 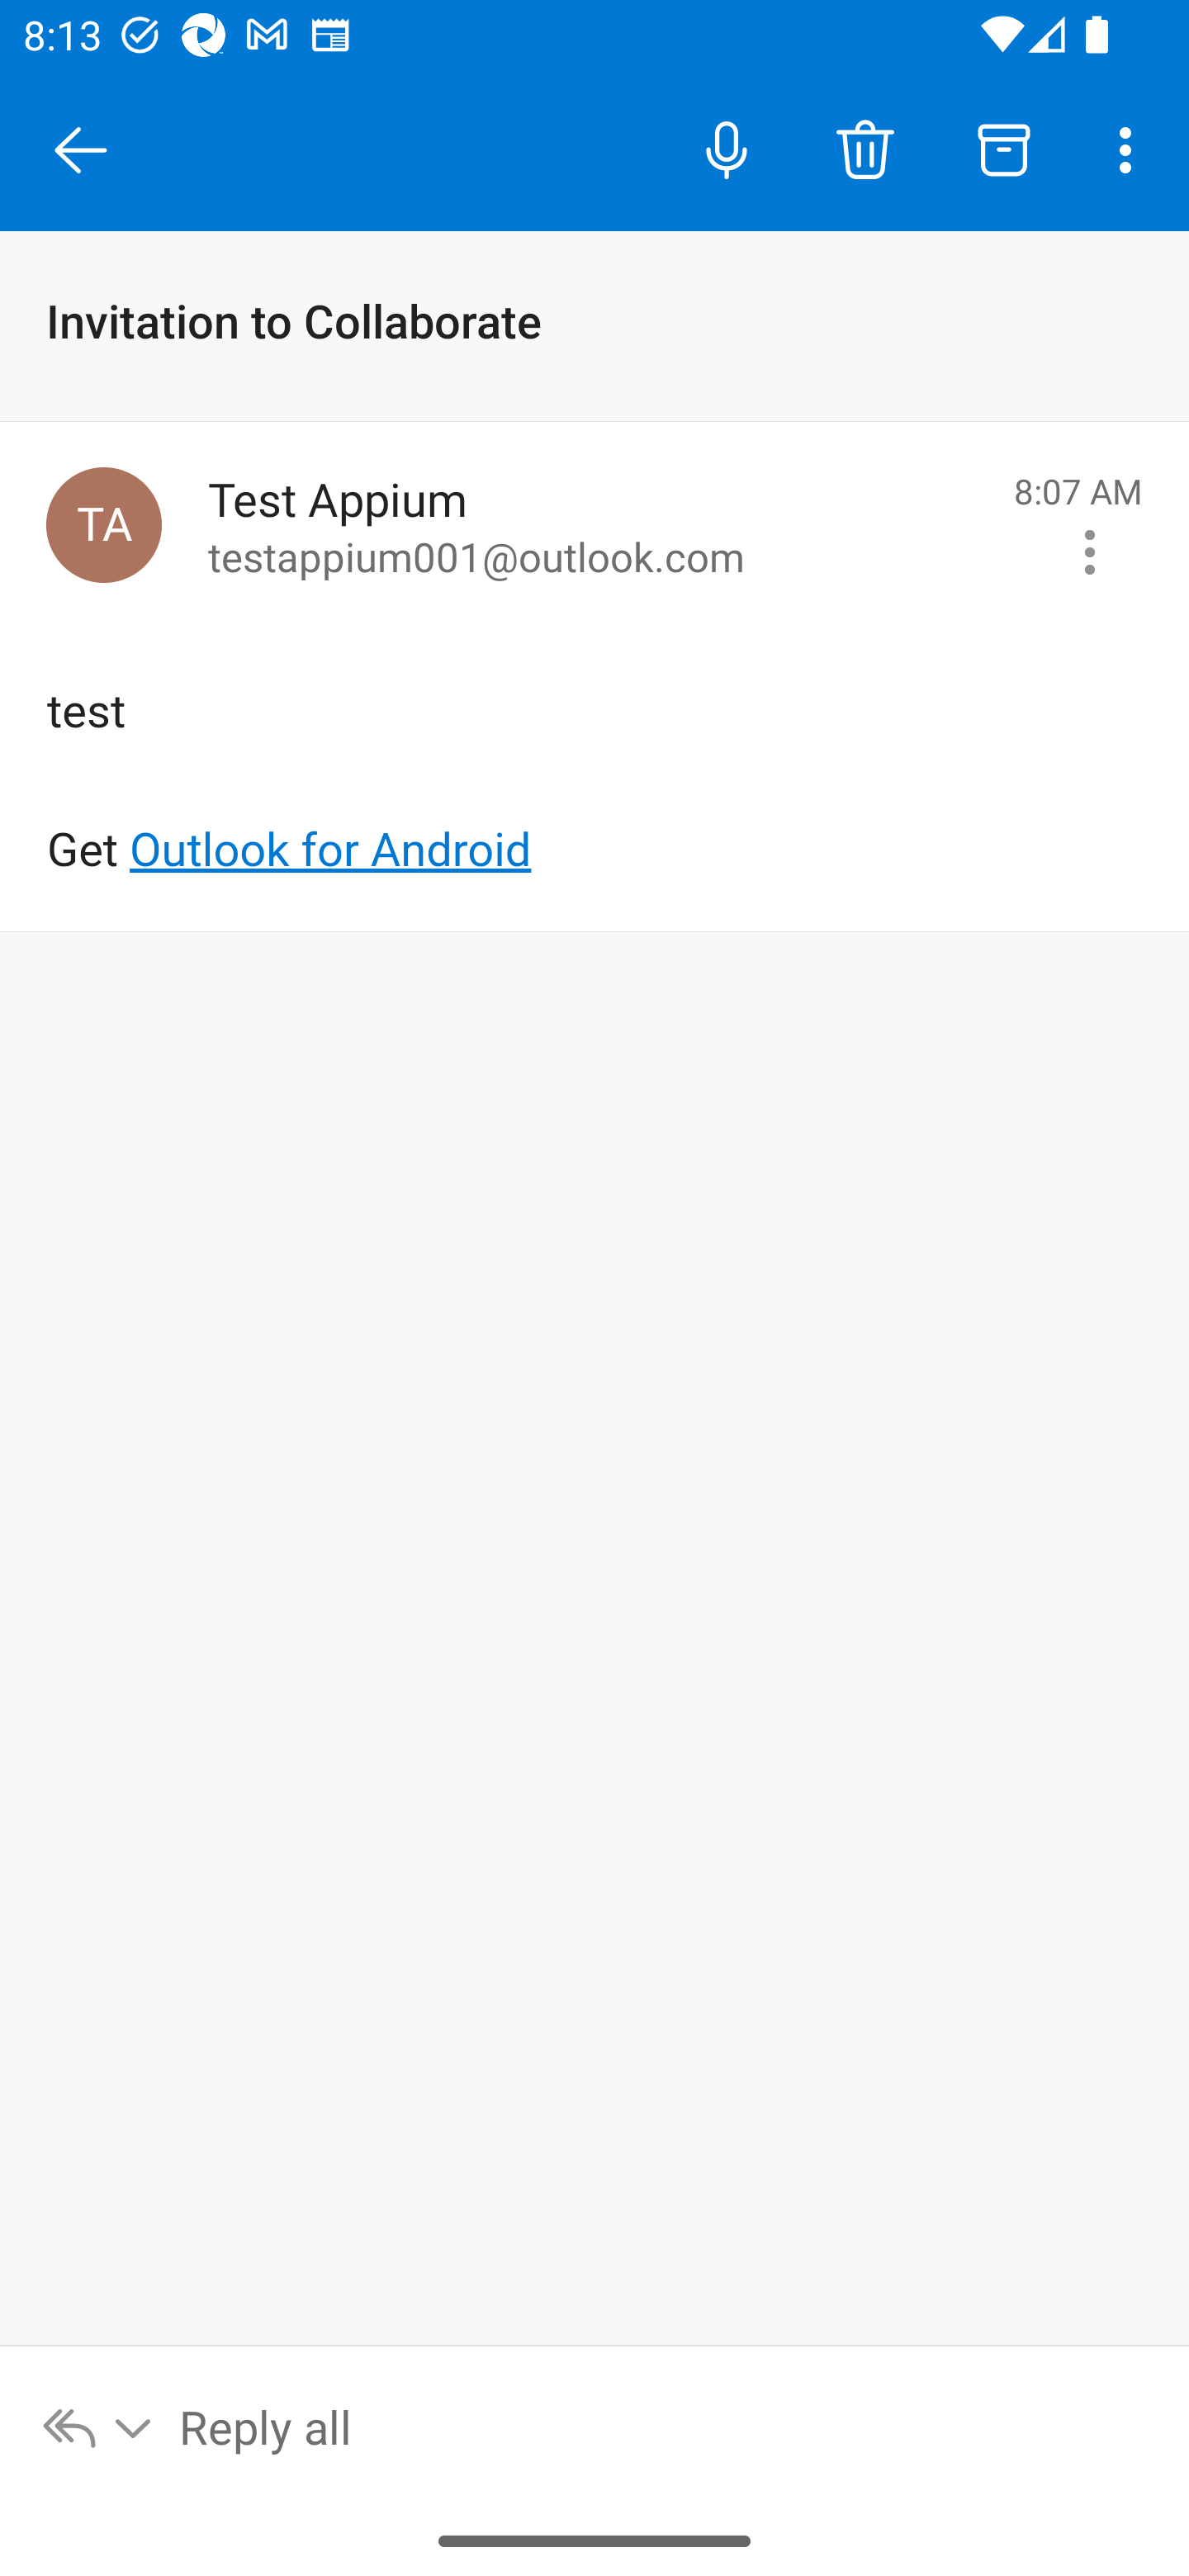 I want to click on Archive, so click(x=1004, y=149).